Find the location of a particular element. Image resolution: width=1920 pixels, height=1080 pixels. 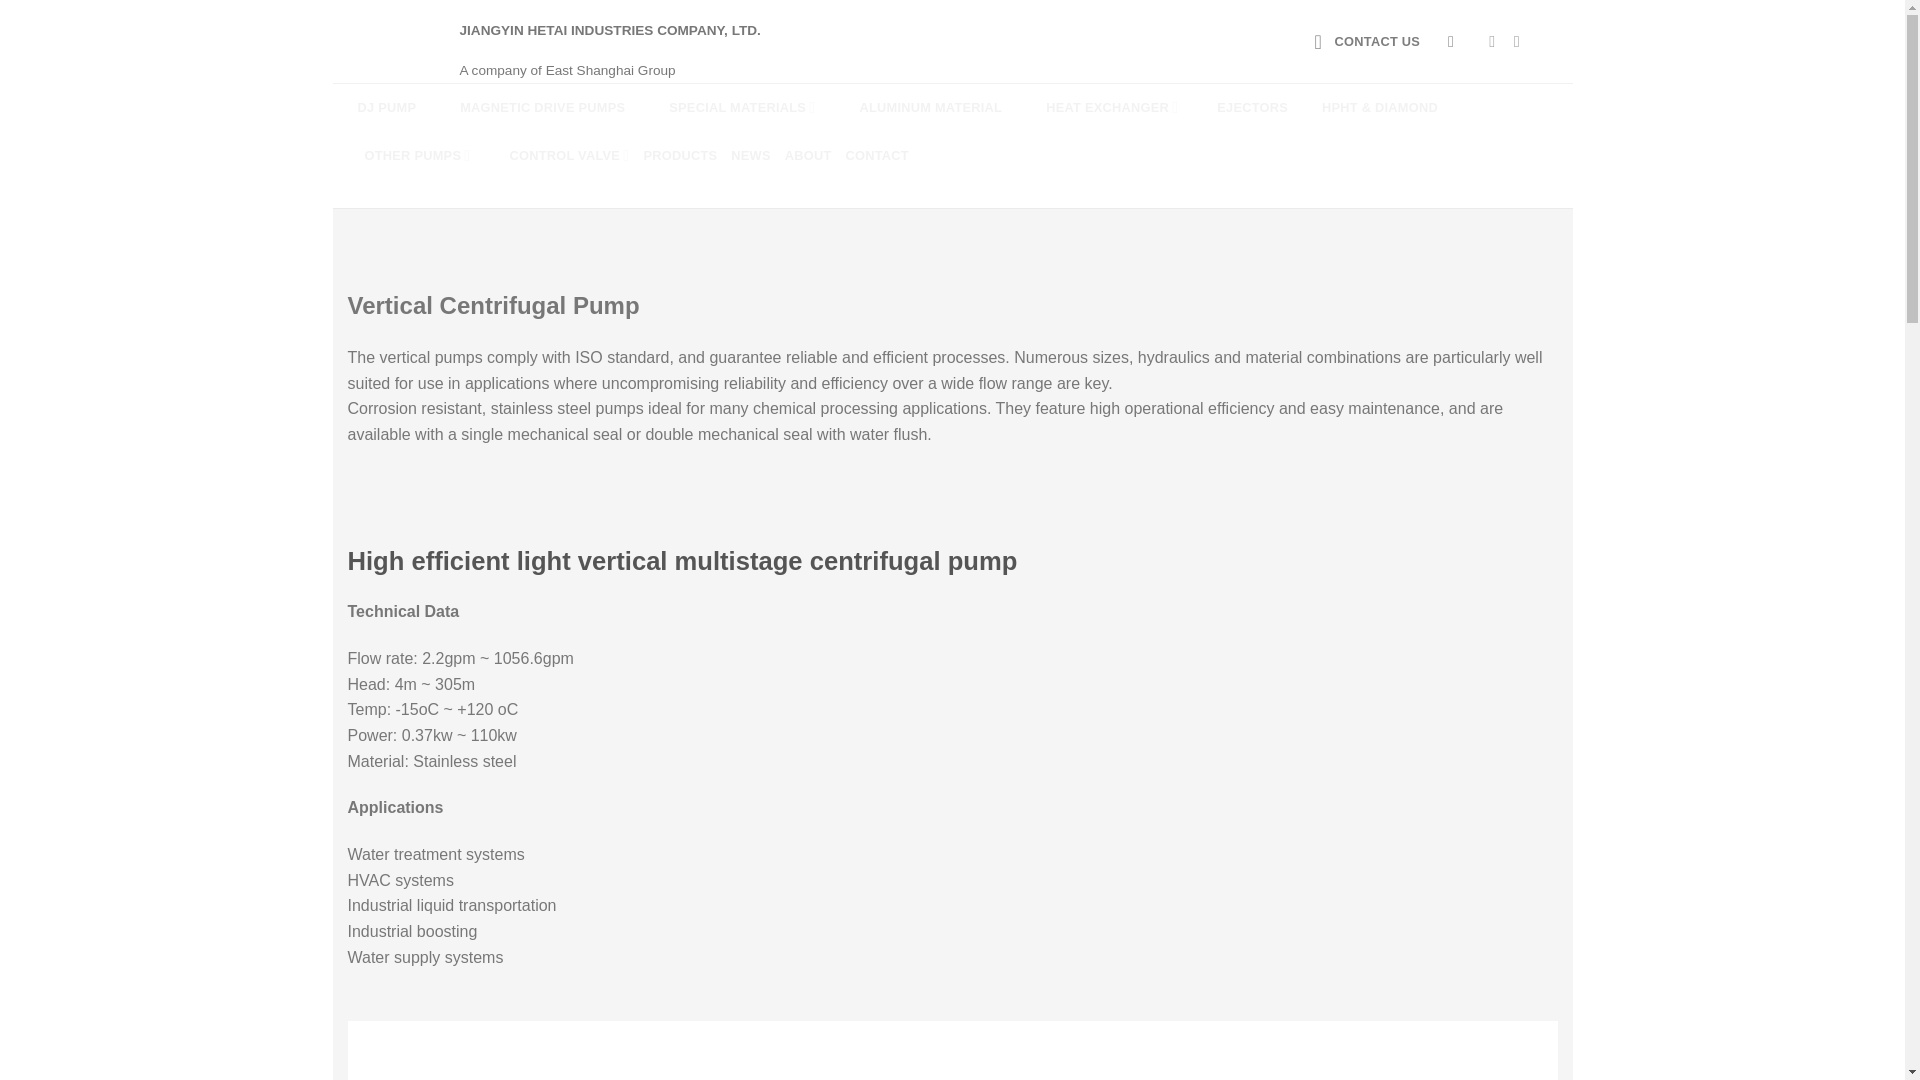

Hetai Industry - JIANGYIN HETAI INDUSTRIES CO., LTD. is located at coordinates (380, 40).